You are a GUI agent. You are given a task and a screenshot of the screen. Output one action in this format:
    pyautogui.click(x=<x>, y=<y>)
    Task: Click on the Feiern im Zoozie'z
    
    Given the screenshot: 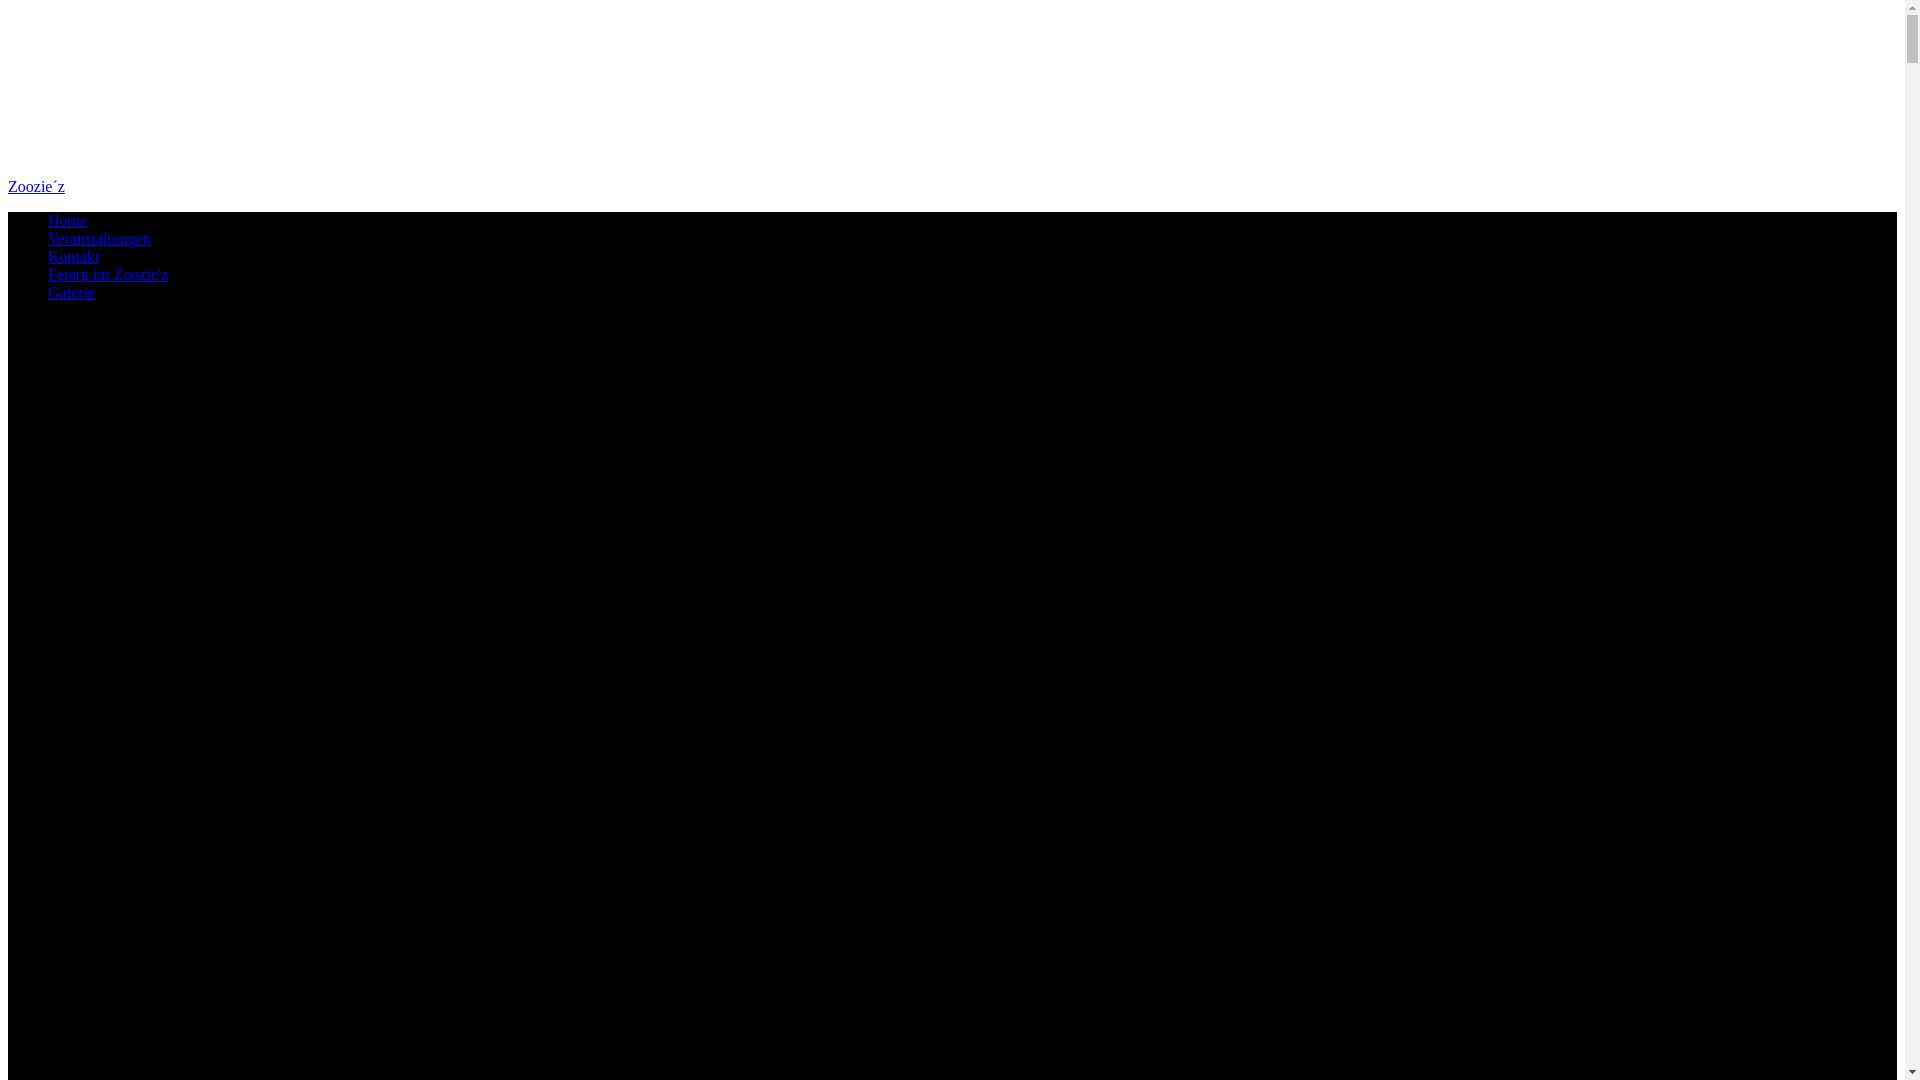 What is the action you would take?
    pyautogui.click(x=108, y=274)
    